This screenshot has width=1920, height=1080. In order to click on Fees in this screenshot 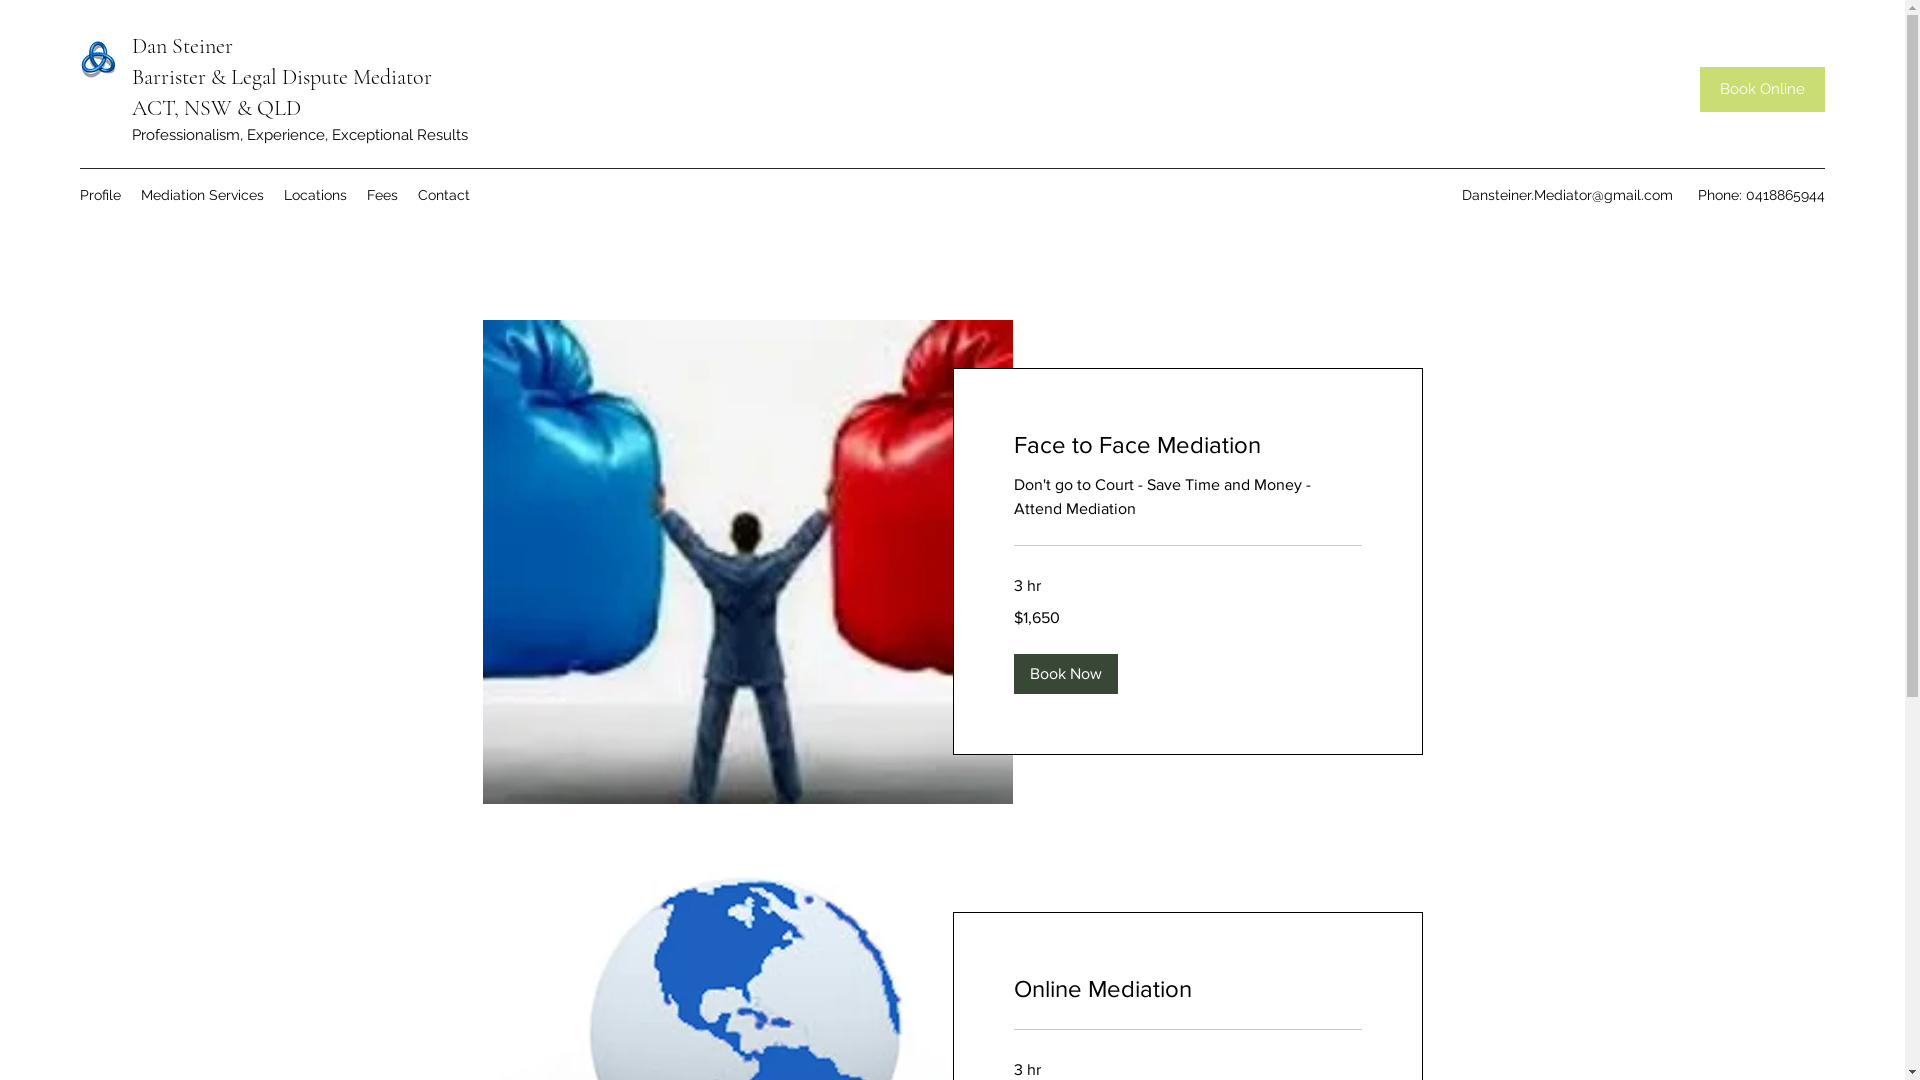, I will do `click(382, 195)`.